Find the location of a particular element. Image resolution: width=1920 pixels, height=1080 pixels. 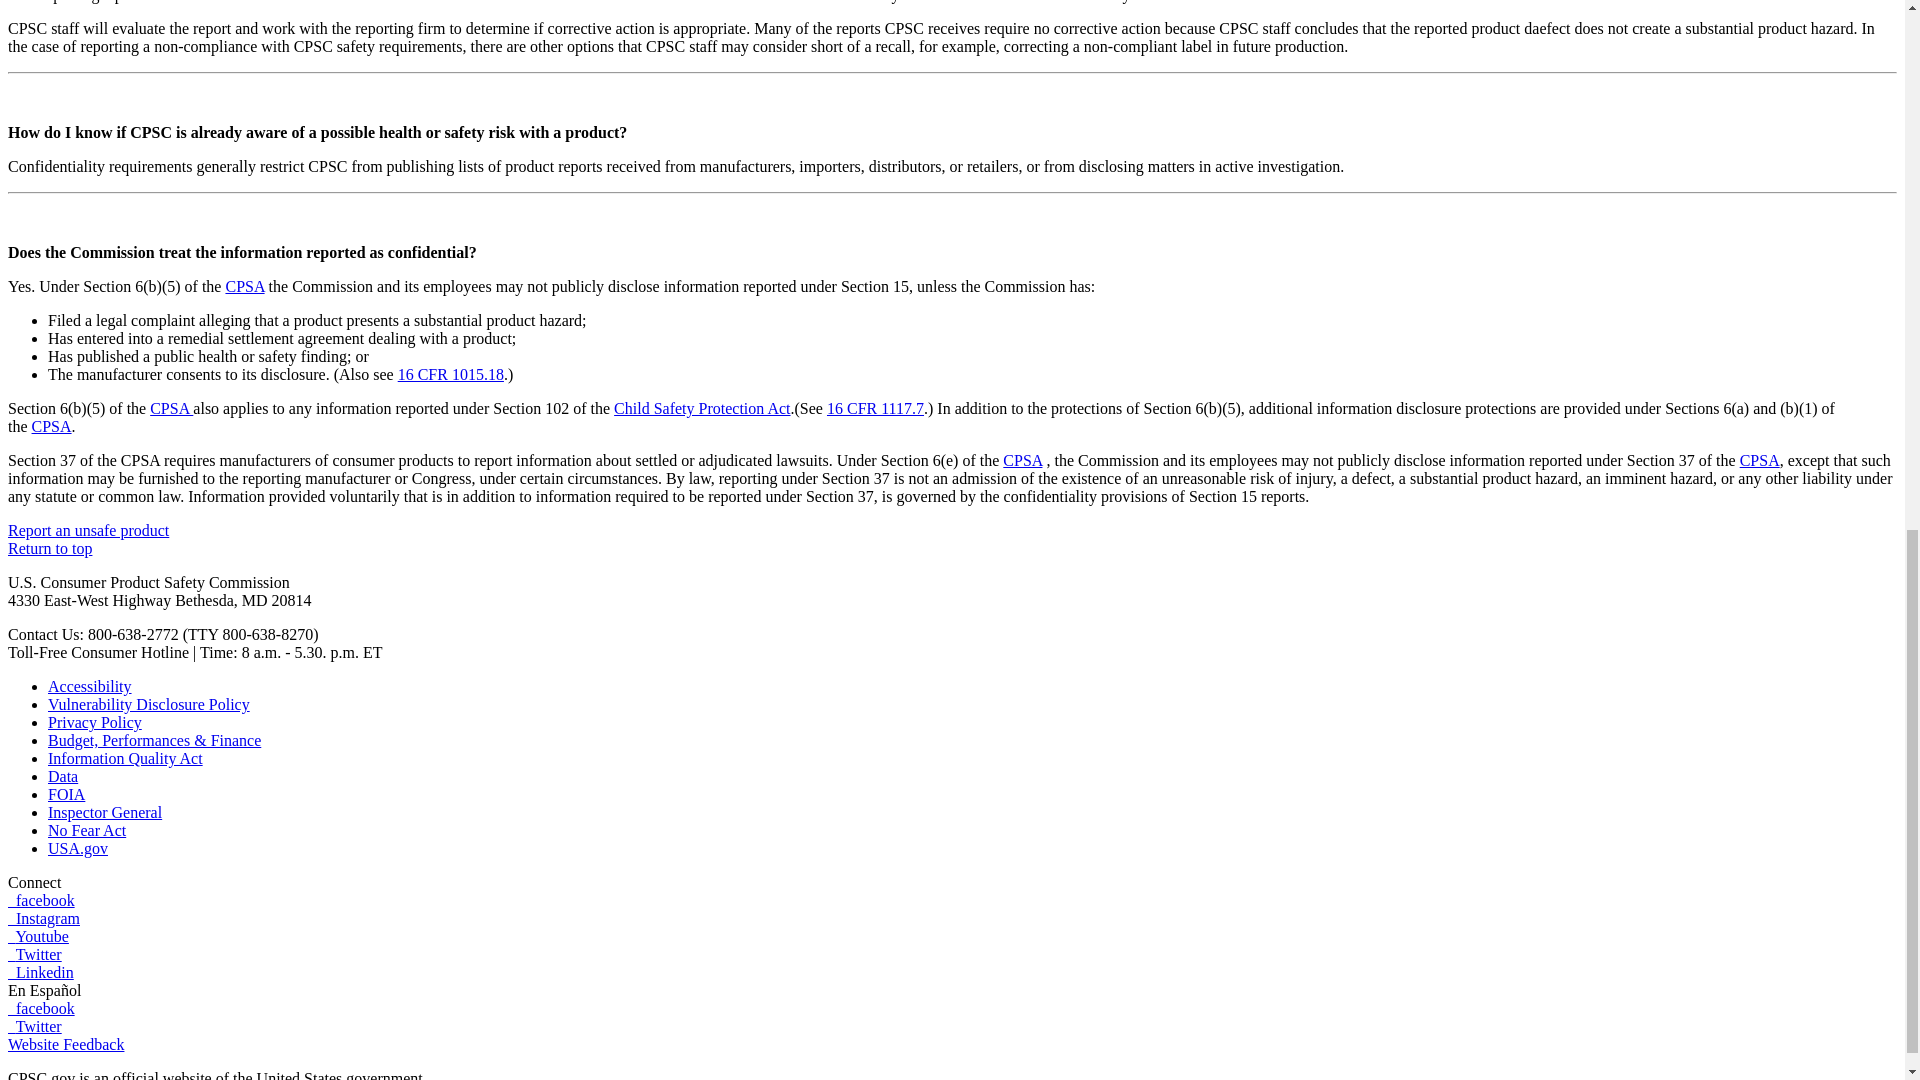

CPSA is located at coordinates (1759, 460).